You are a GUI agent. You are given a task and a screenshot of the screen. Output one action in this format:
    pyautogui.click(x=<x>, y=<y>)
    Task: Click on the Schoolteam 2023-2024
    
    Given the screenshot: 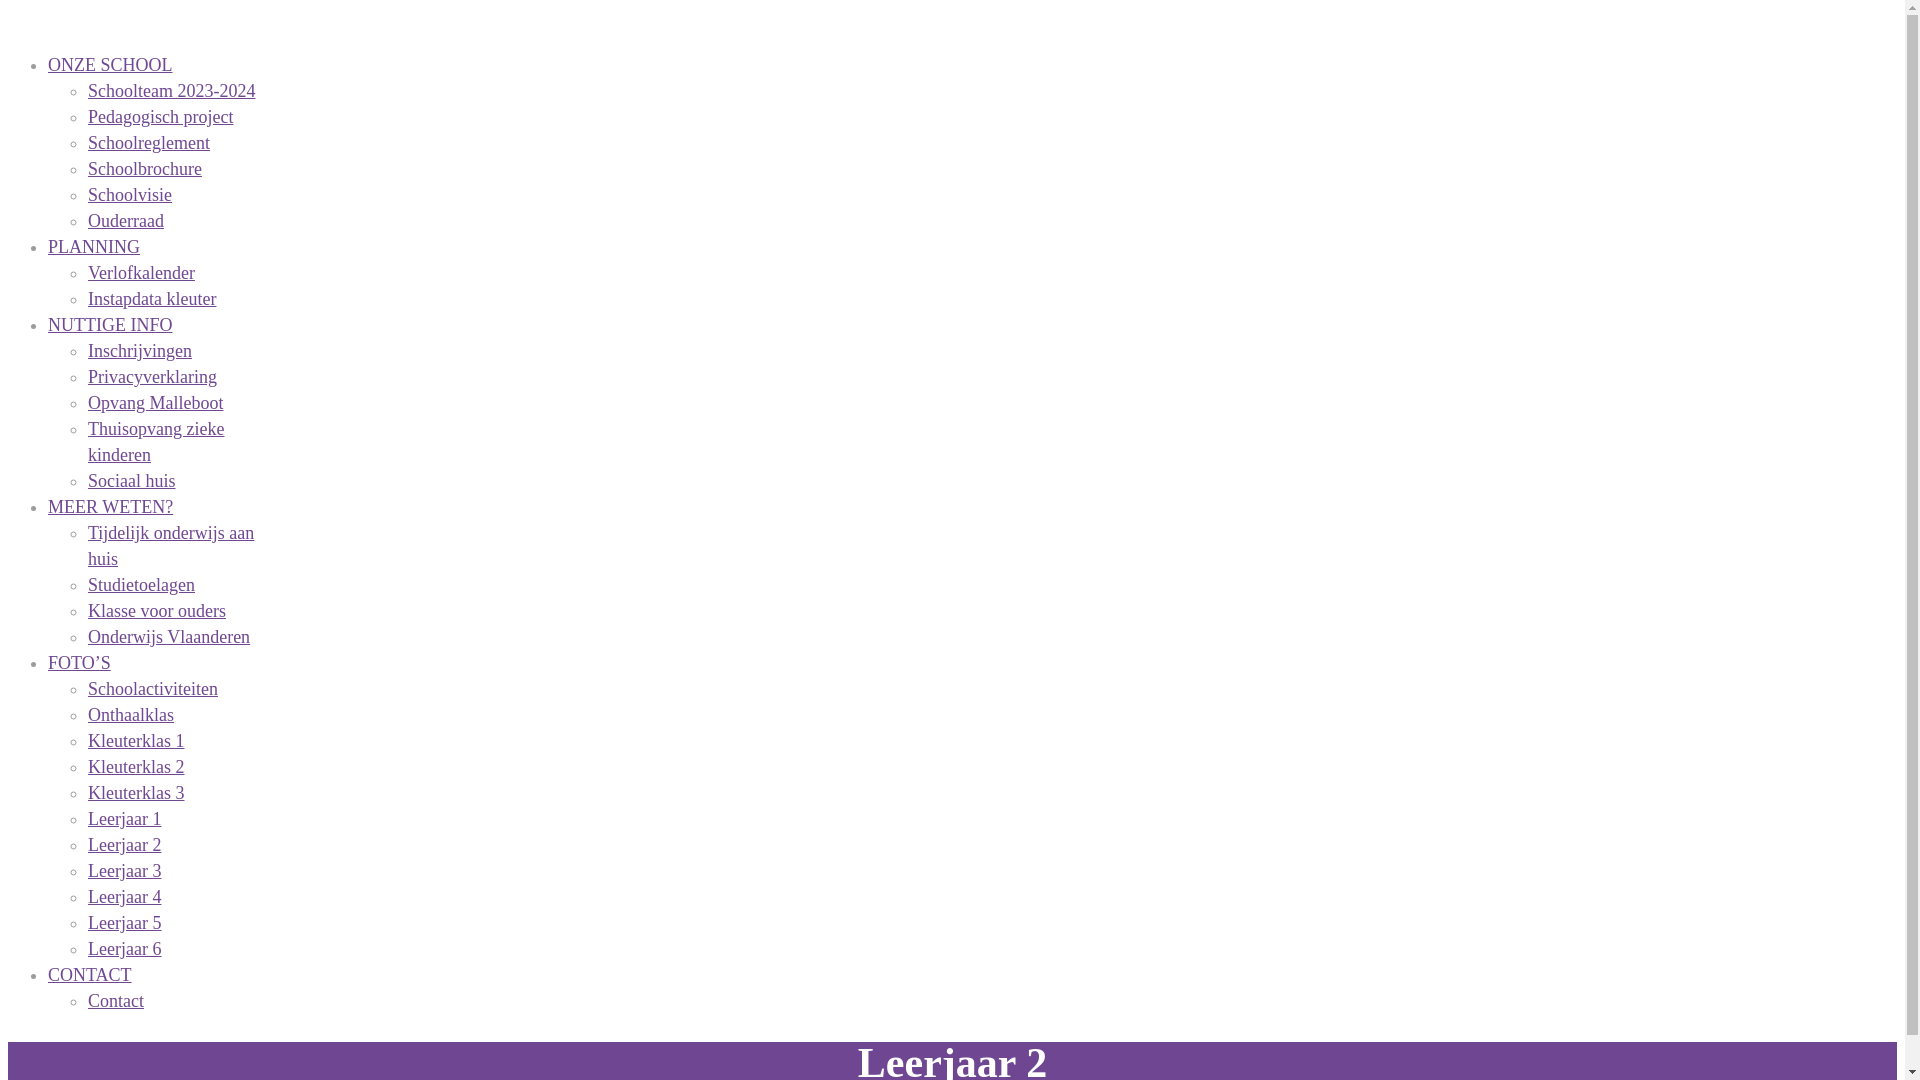 What is the action you would take?
    pyautogui.click(x=172, y=91)
    